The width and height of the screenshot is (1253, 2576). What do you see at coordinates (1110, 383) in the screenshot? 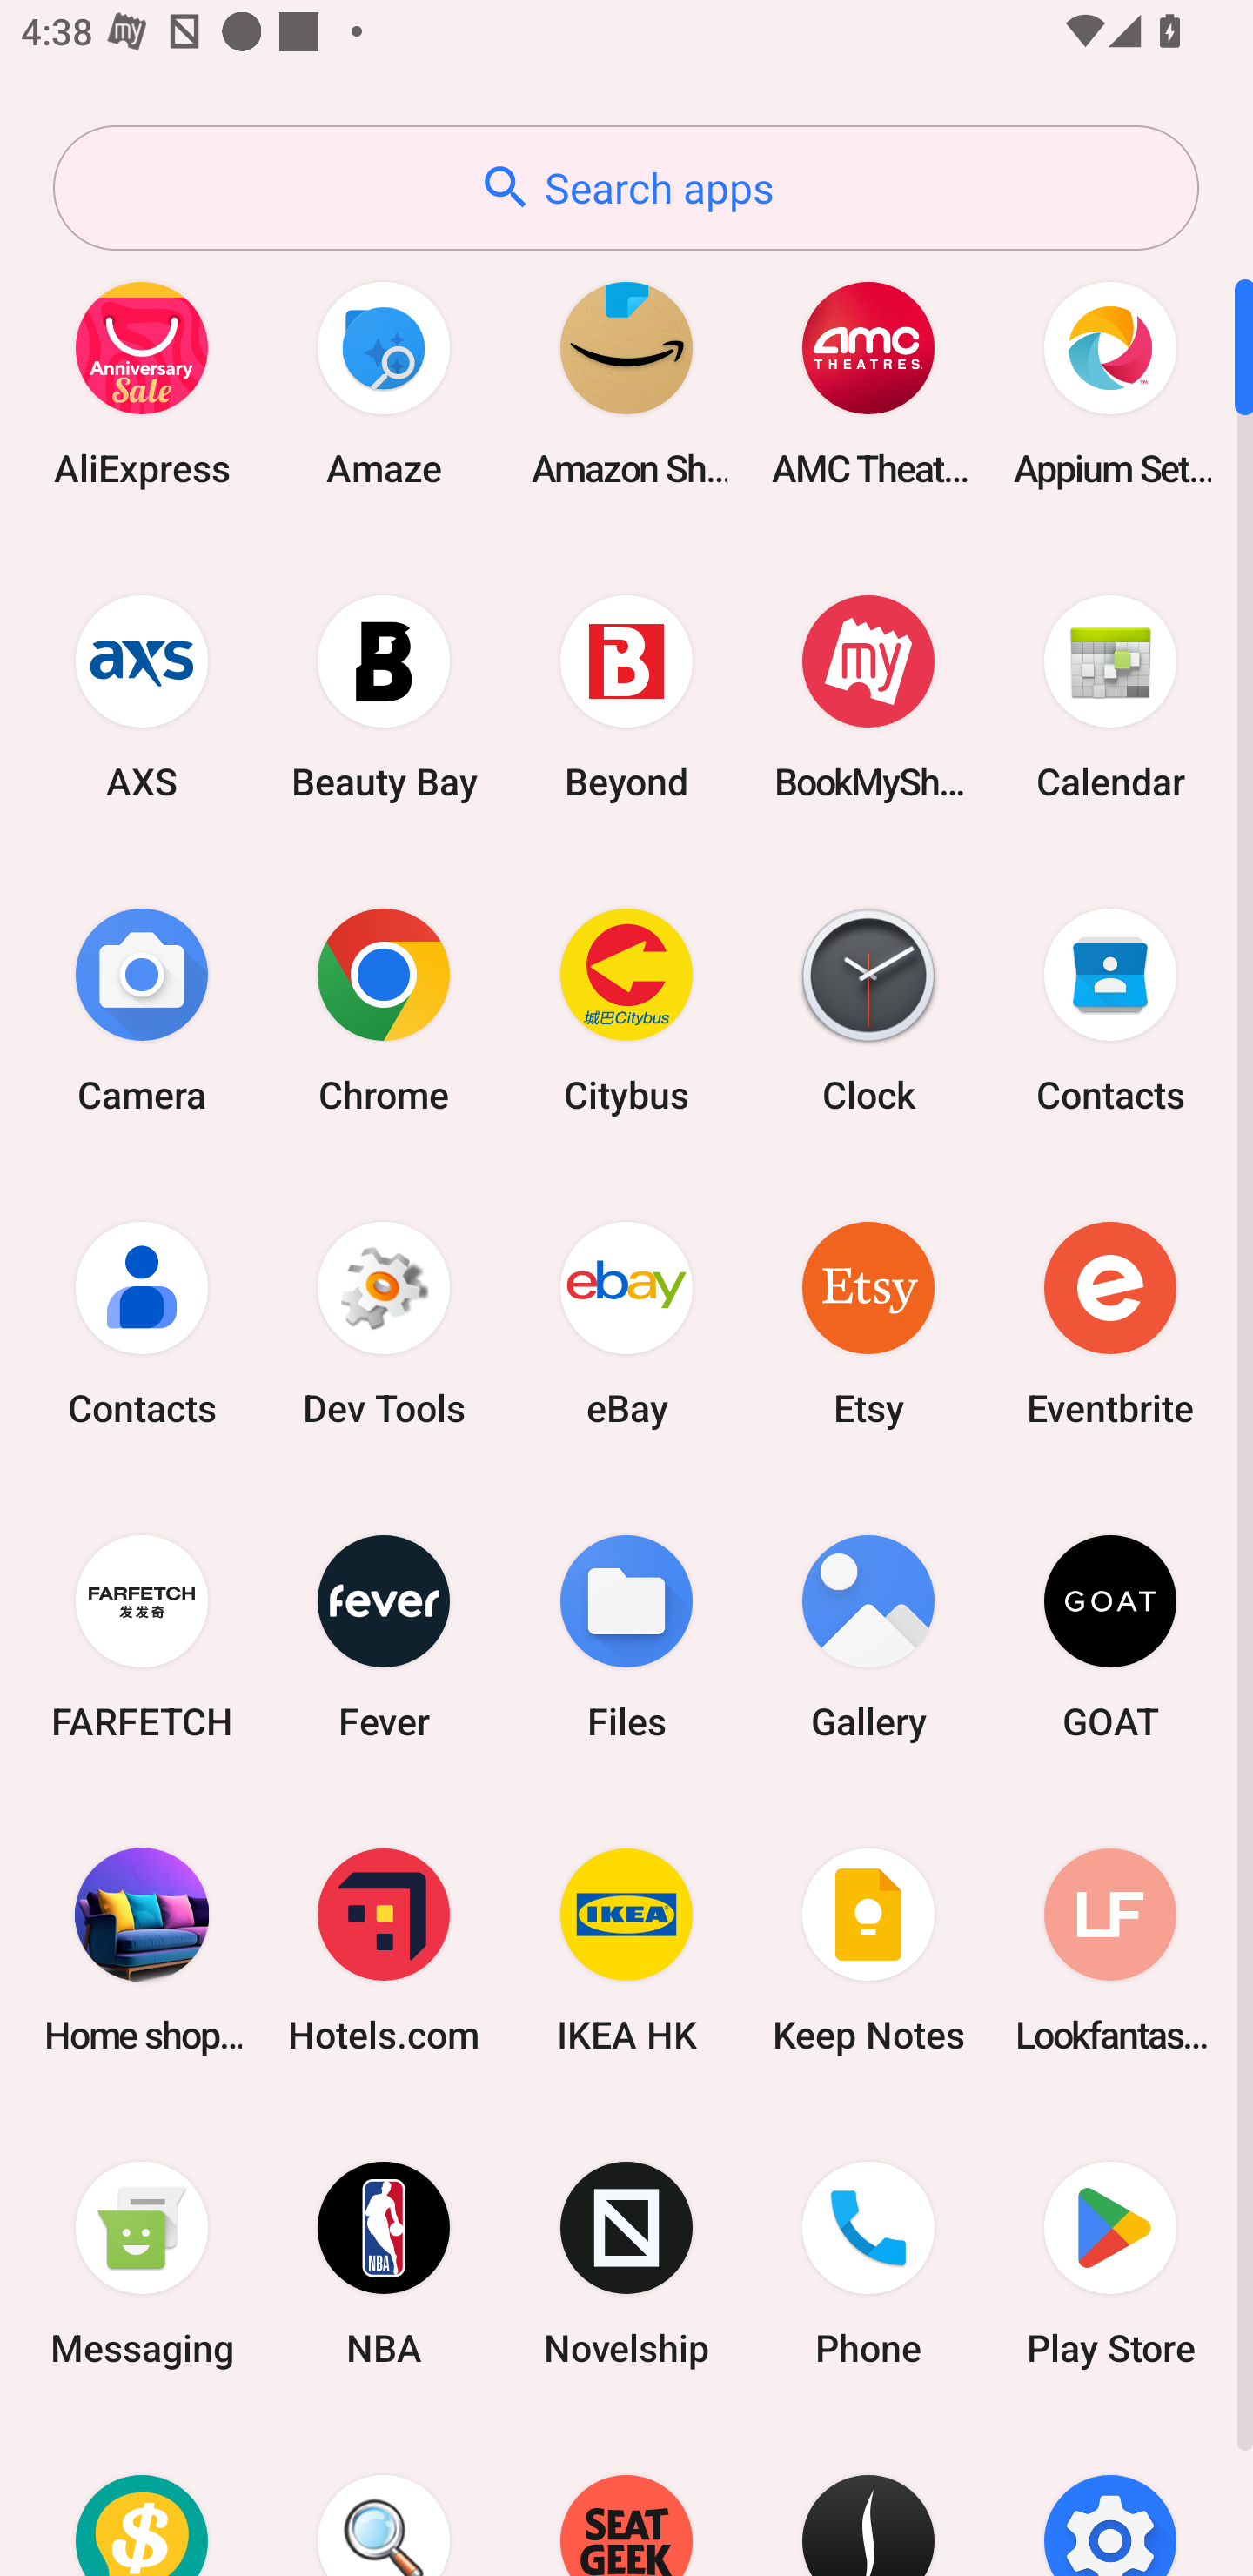
I see `Appium Settings` at bounding box center [1110, 383].